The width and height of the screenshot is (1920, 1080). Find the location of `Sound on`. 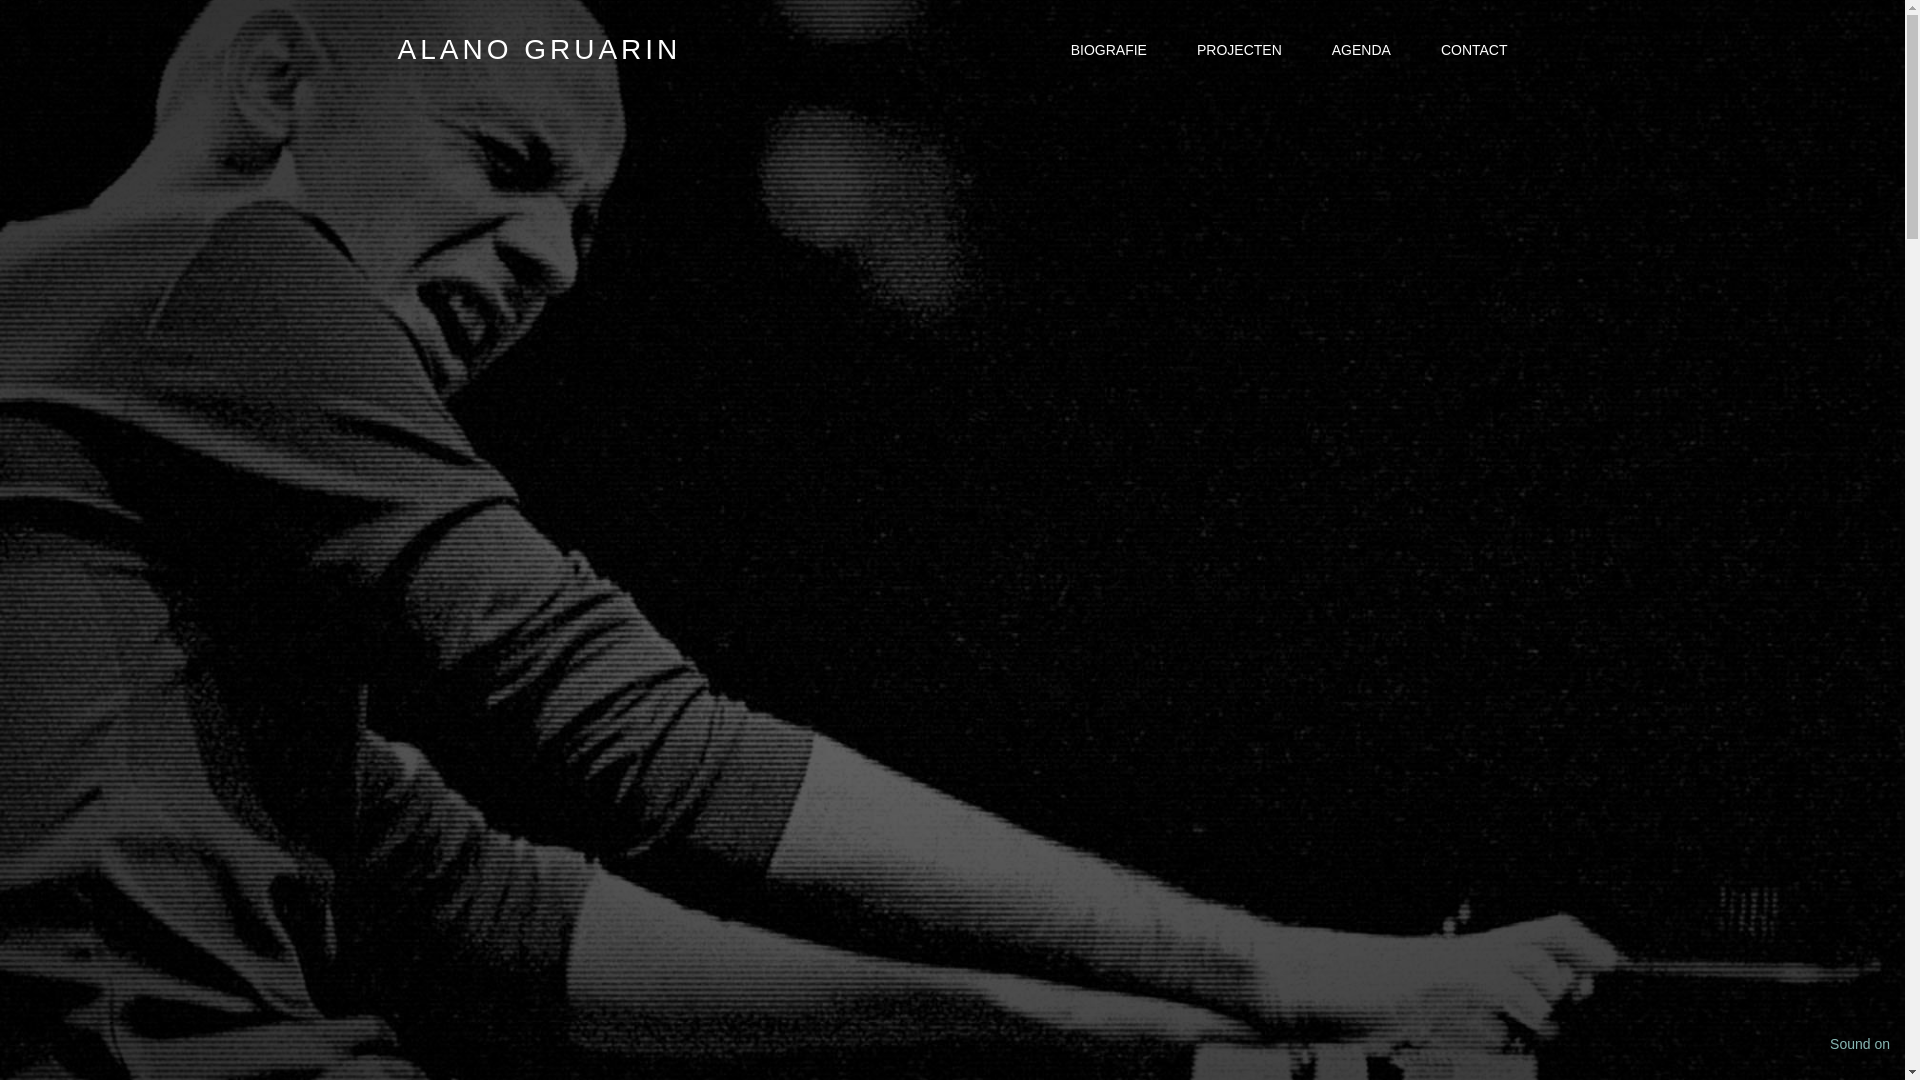

Sound on is located at coordinates (1860, 1044).